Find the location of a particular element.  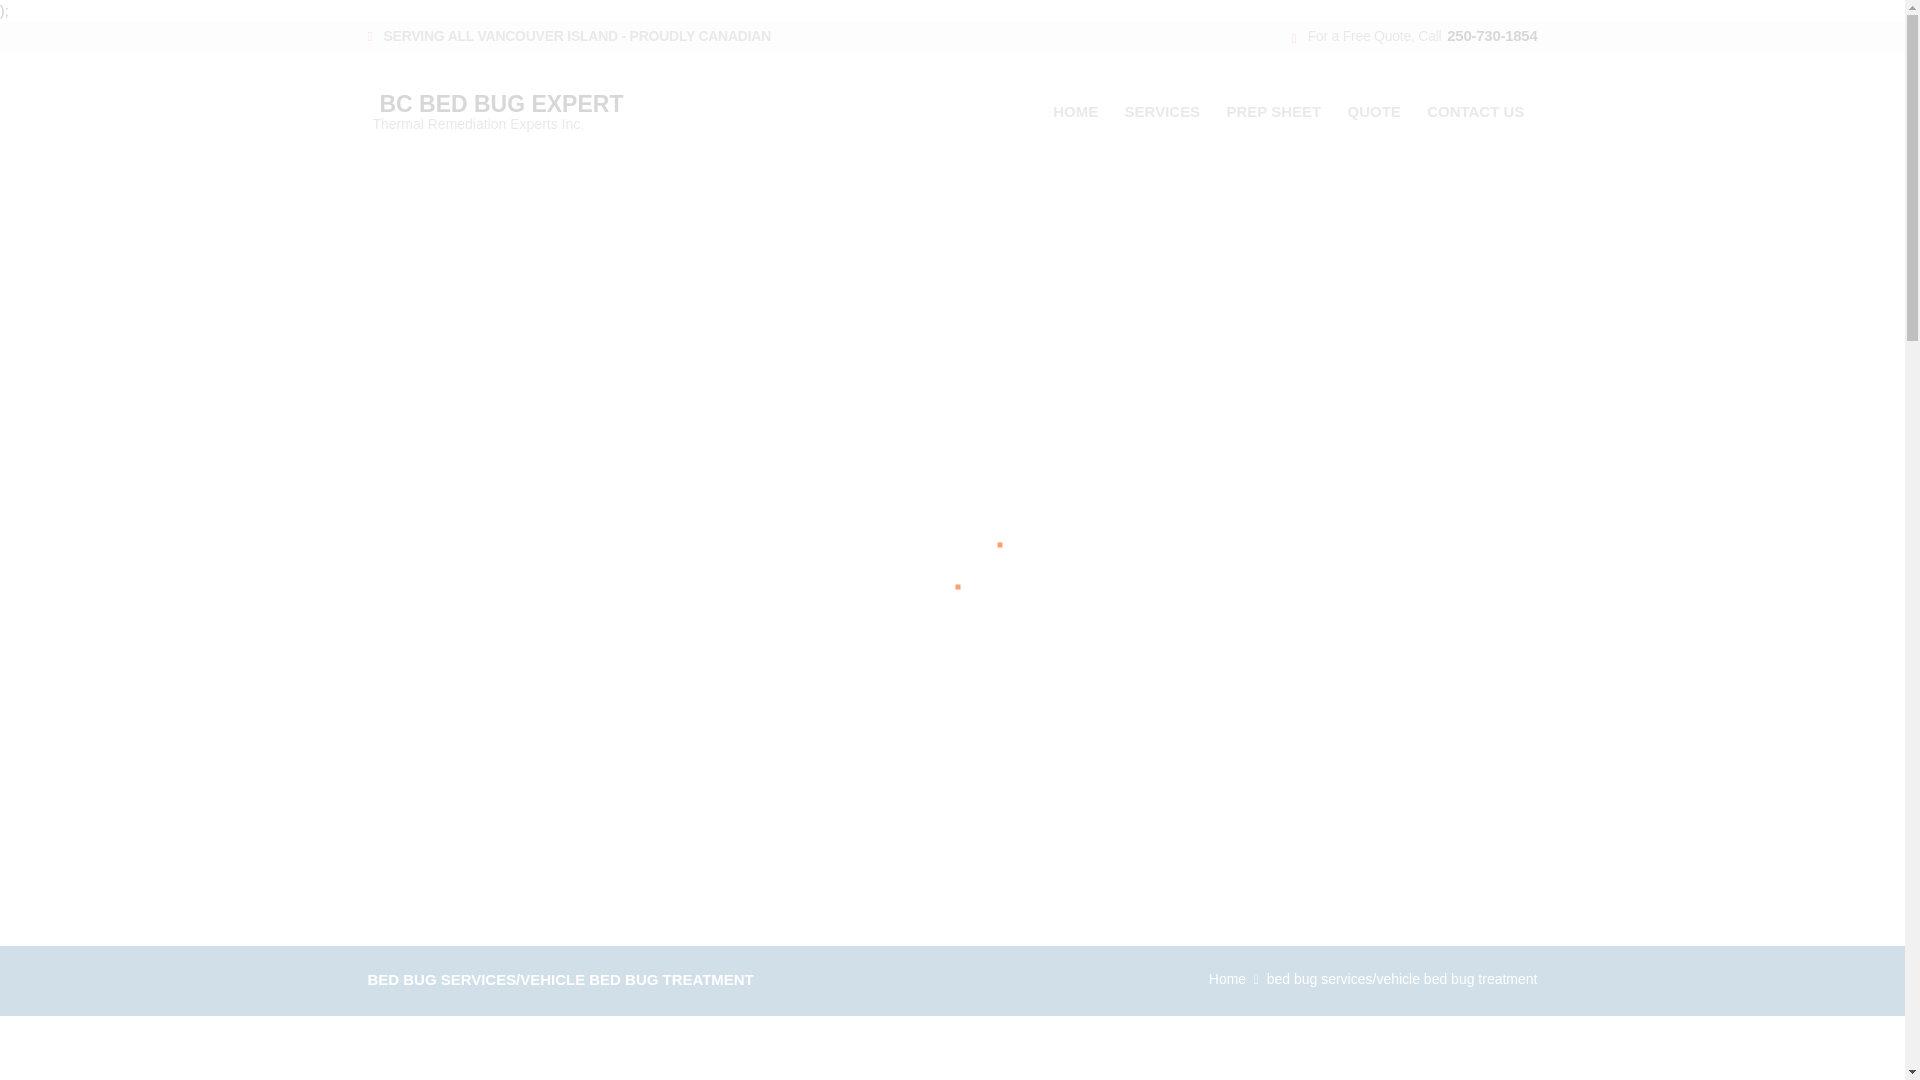

Home is located at coordinates (522, 107).